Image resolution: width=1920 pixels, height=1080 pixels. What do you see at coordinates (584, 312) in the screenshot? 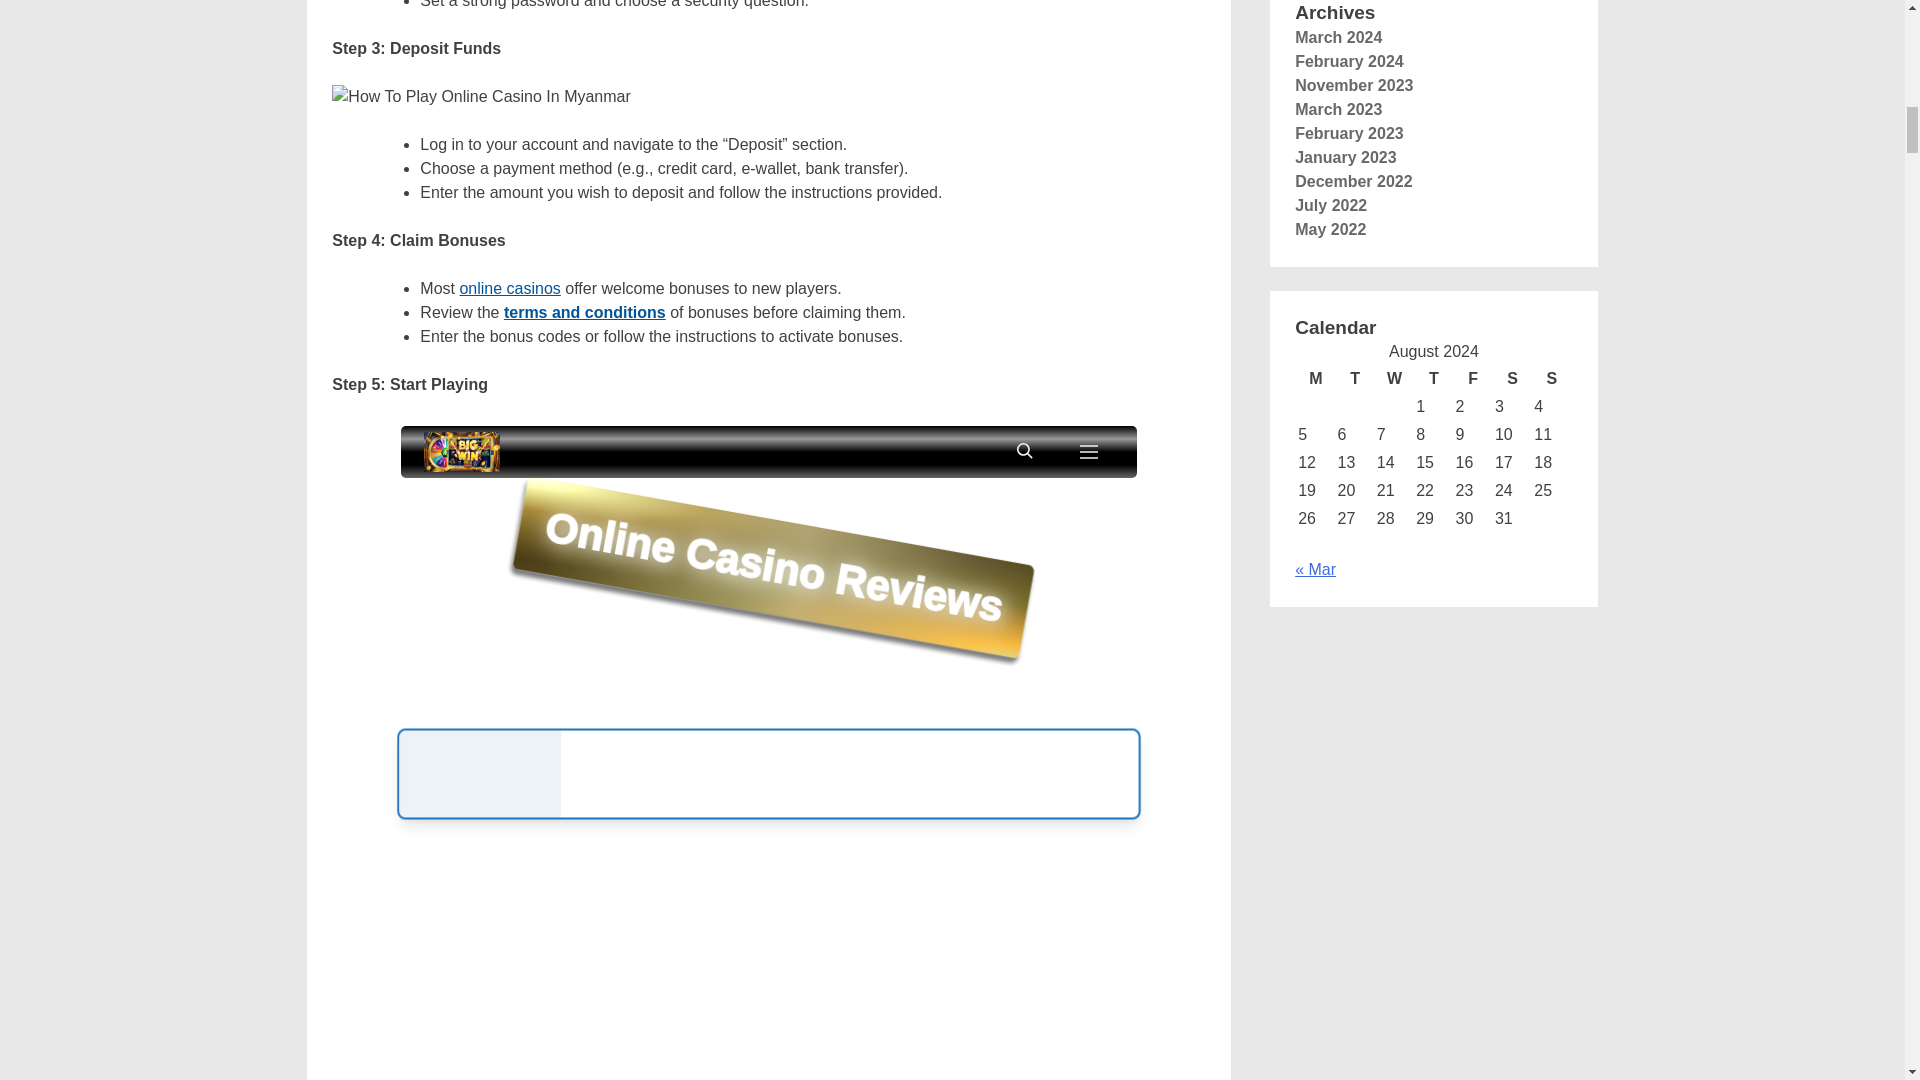
I see `terms and conditions` at bounding box center [584, 312].